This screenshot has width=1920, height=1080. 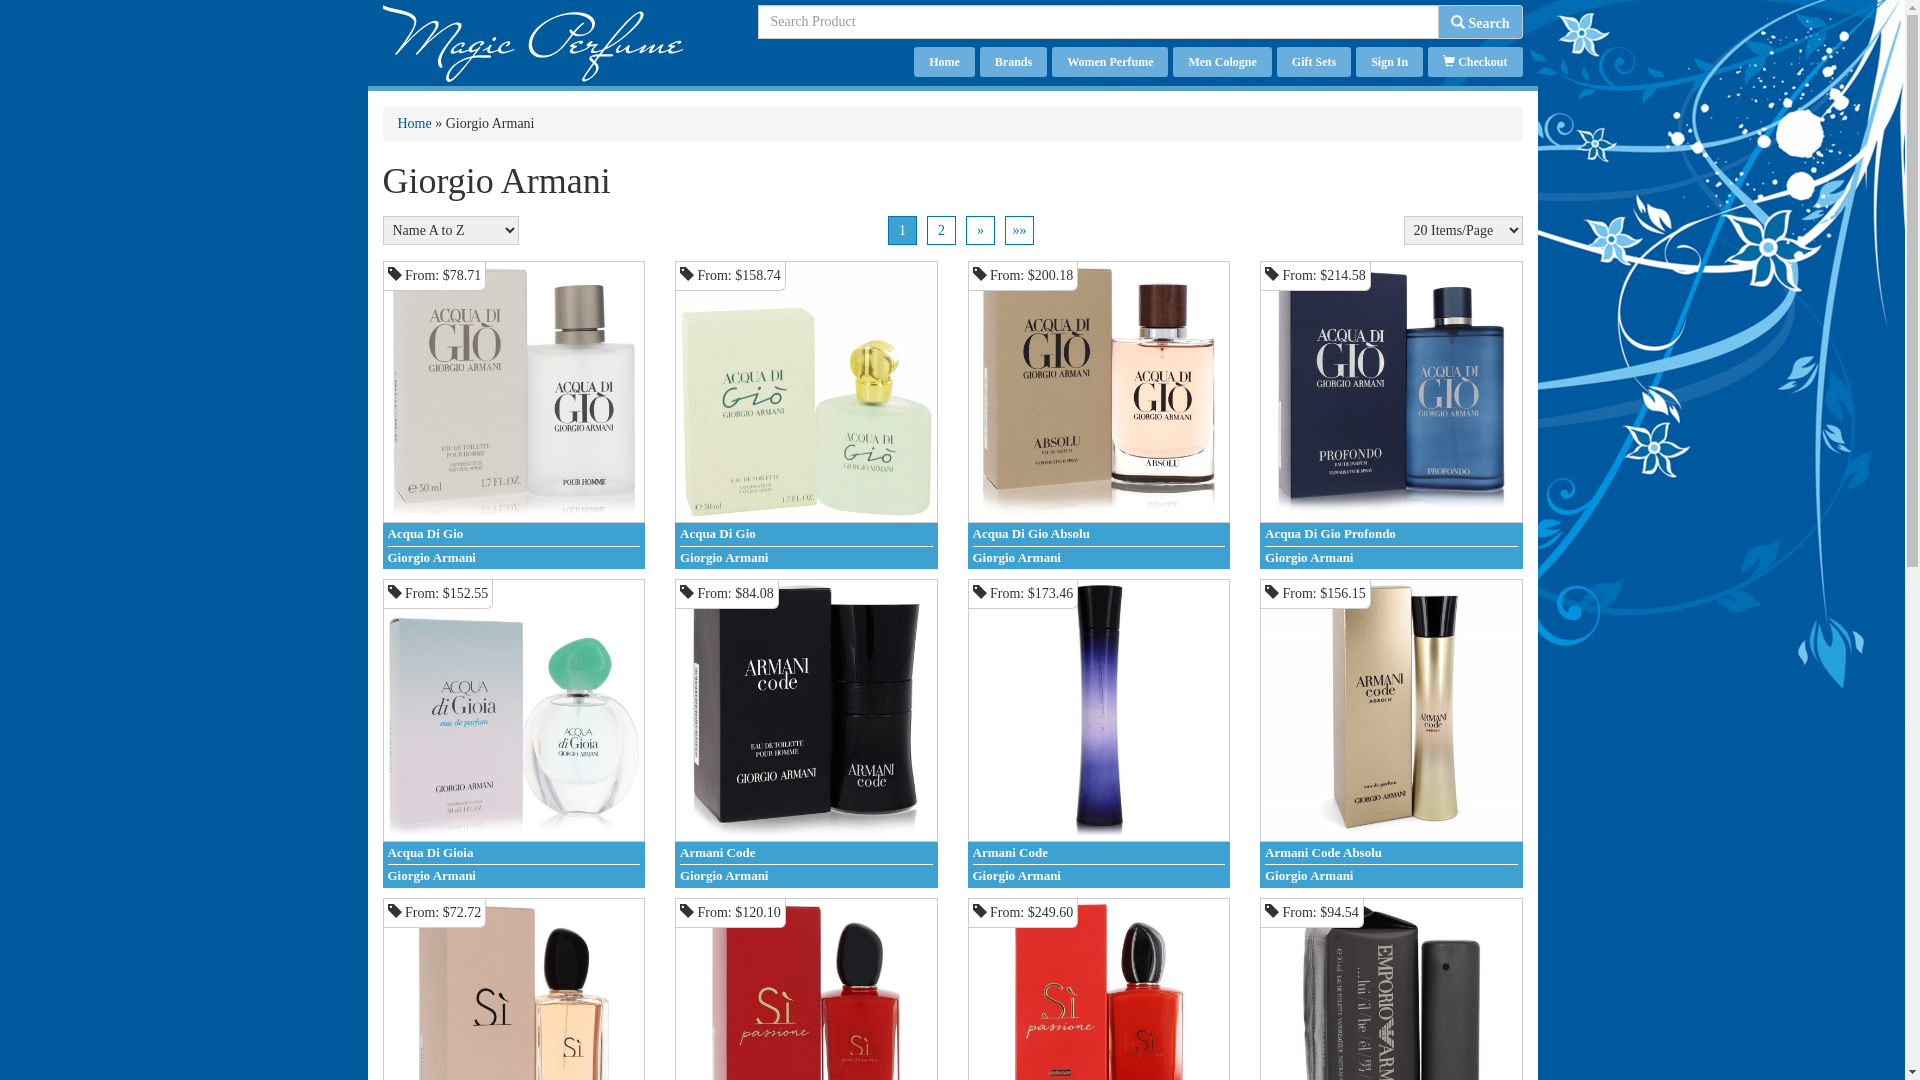 I want to click on Men Cologne, so click(x=1222, y=62).